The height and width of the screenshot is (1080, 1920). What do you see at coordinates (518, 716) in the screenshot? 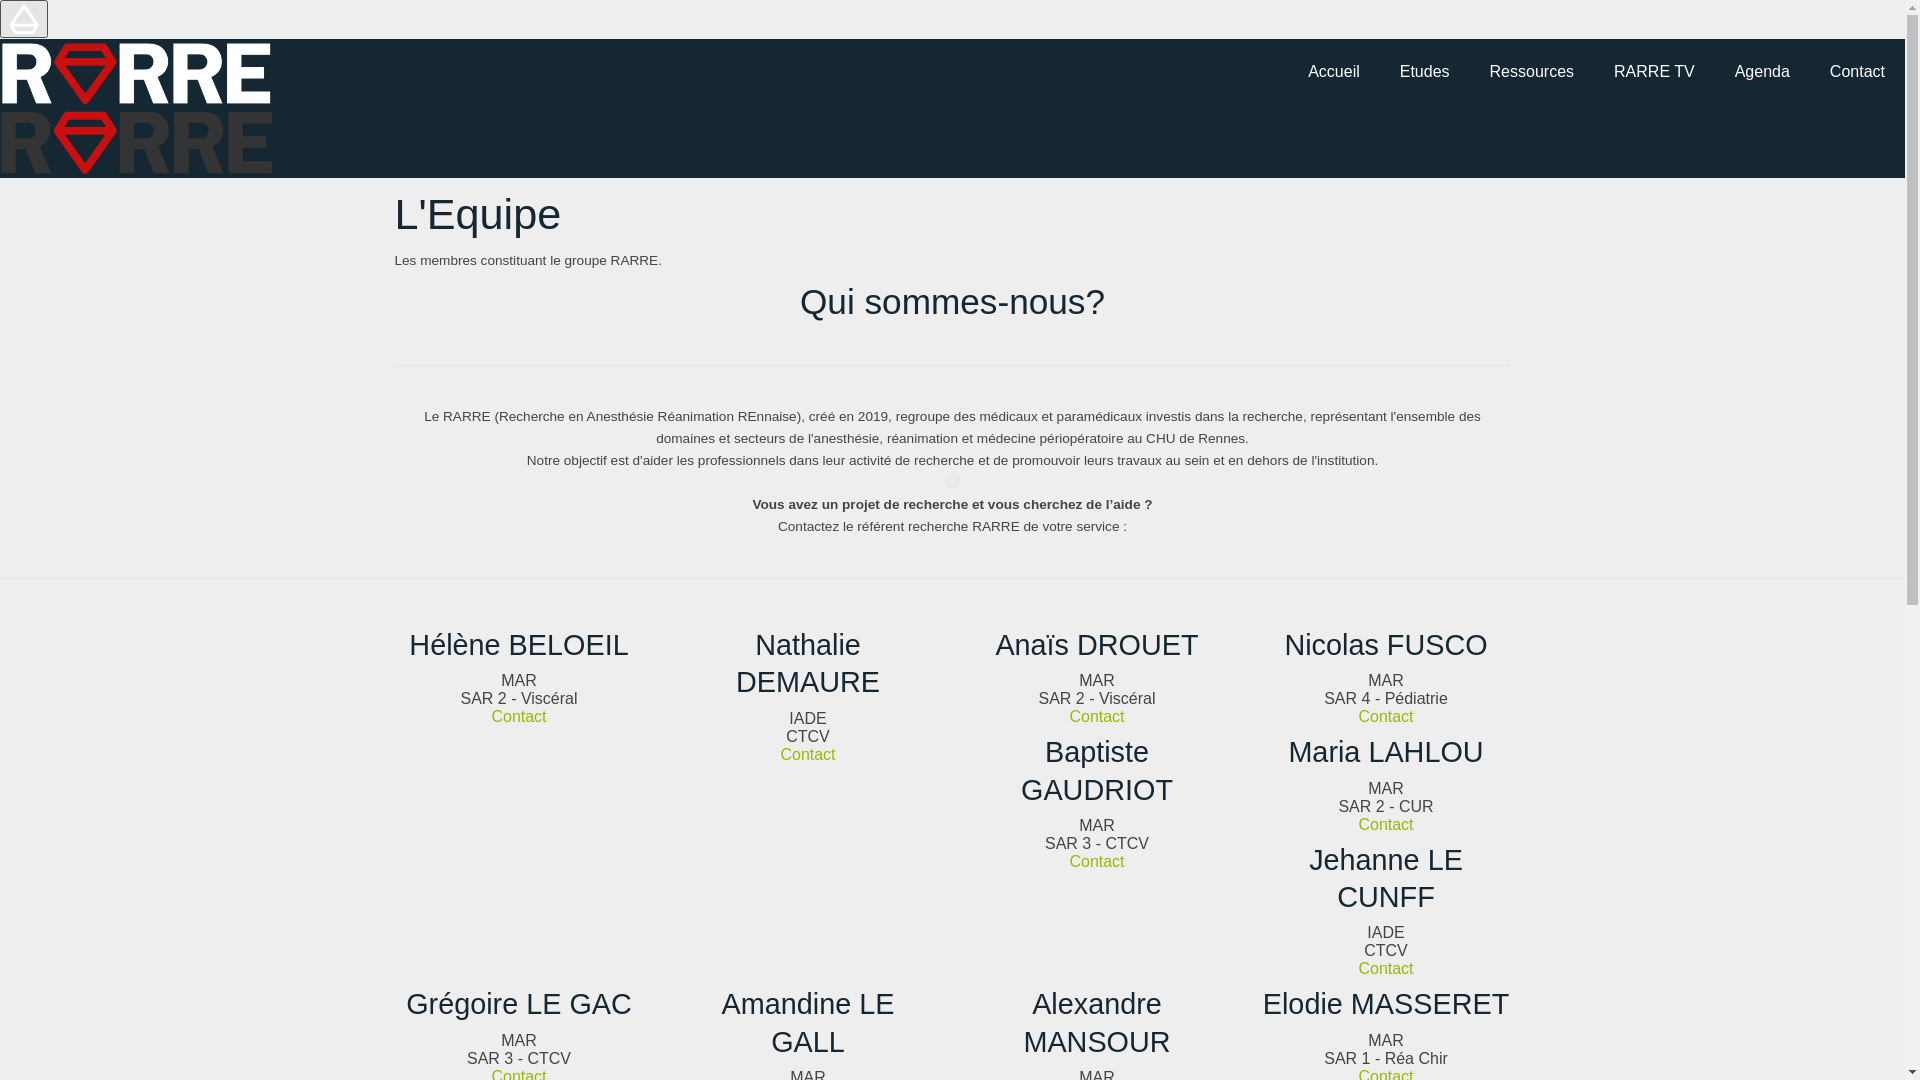
I see `Contact` at bounding box center [518, 716].